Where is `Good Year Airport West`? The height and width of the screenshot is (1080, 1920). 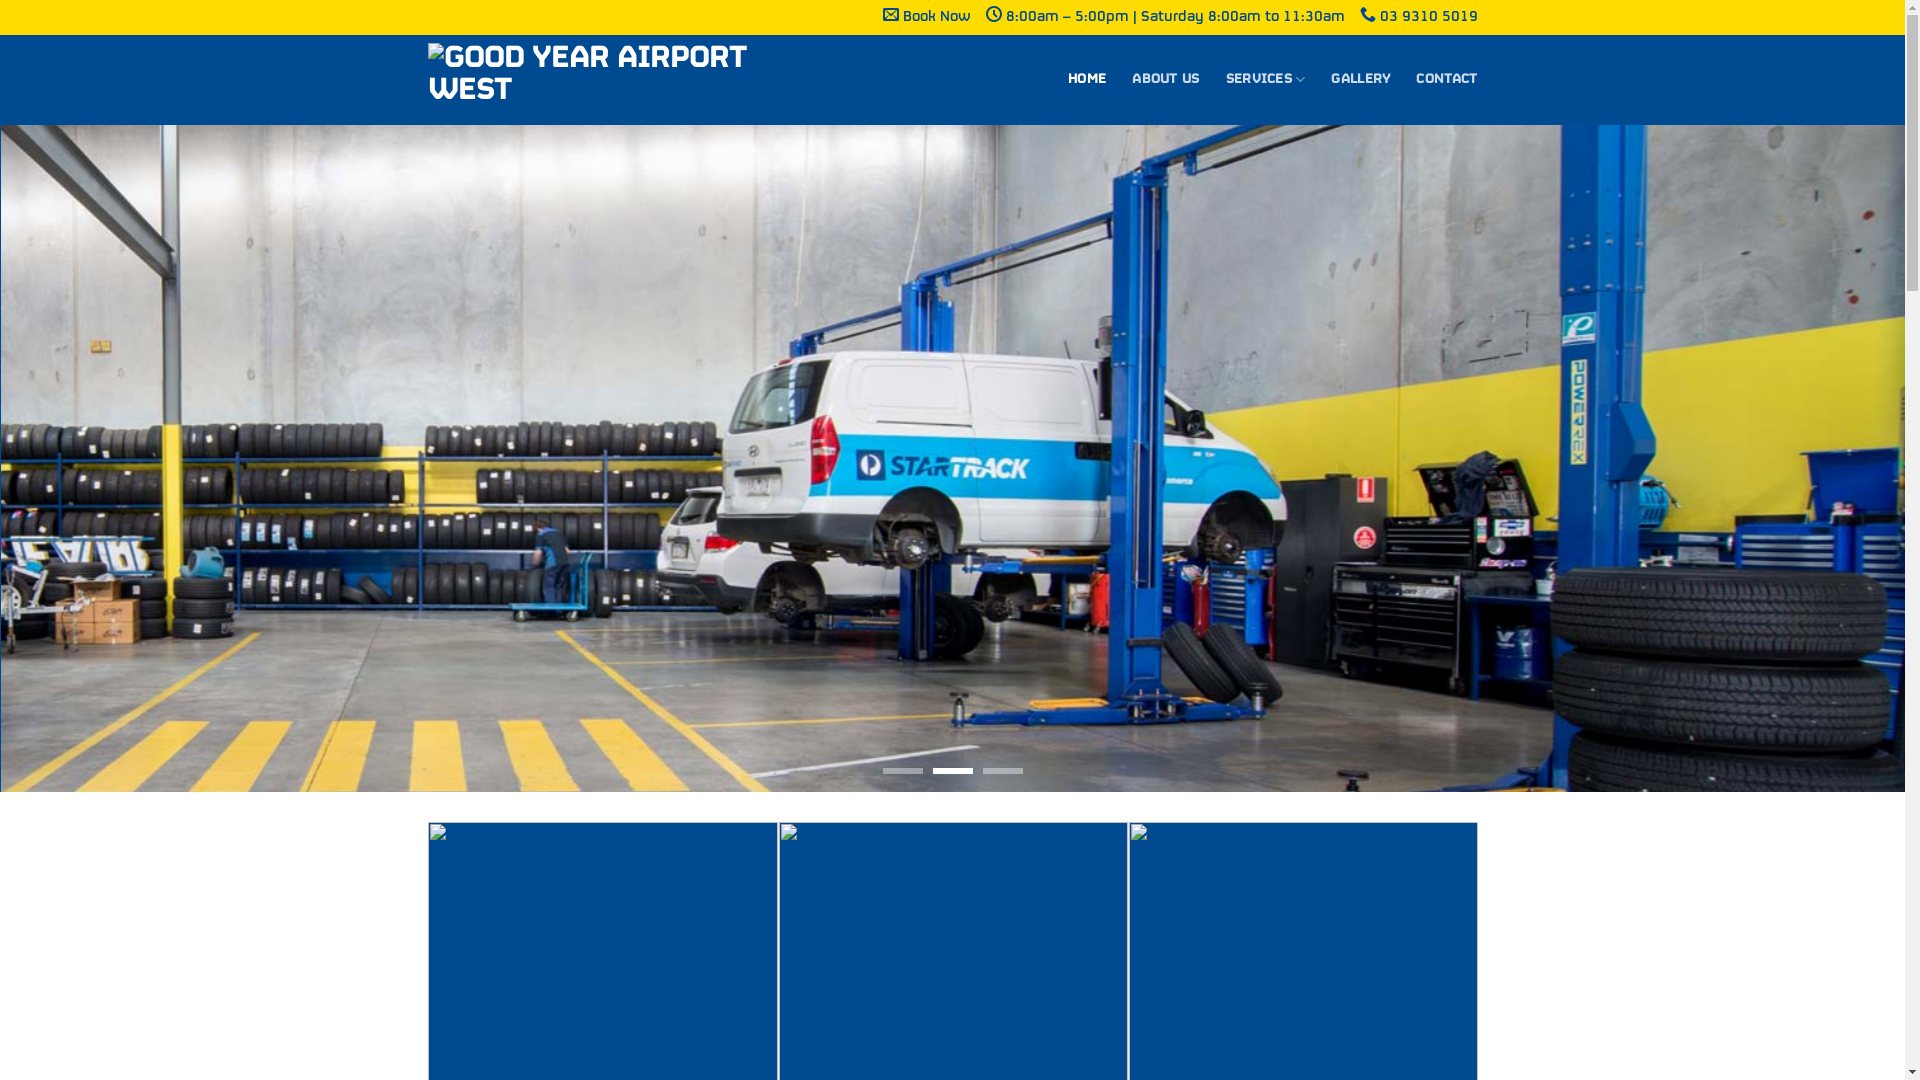
Good Year Airport West is located at coordinates (603, 80).